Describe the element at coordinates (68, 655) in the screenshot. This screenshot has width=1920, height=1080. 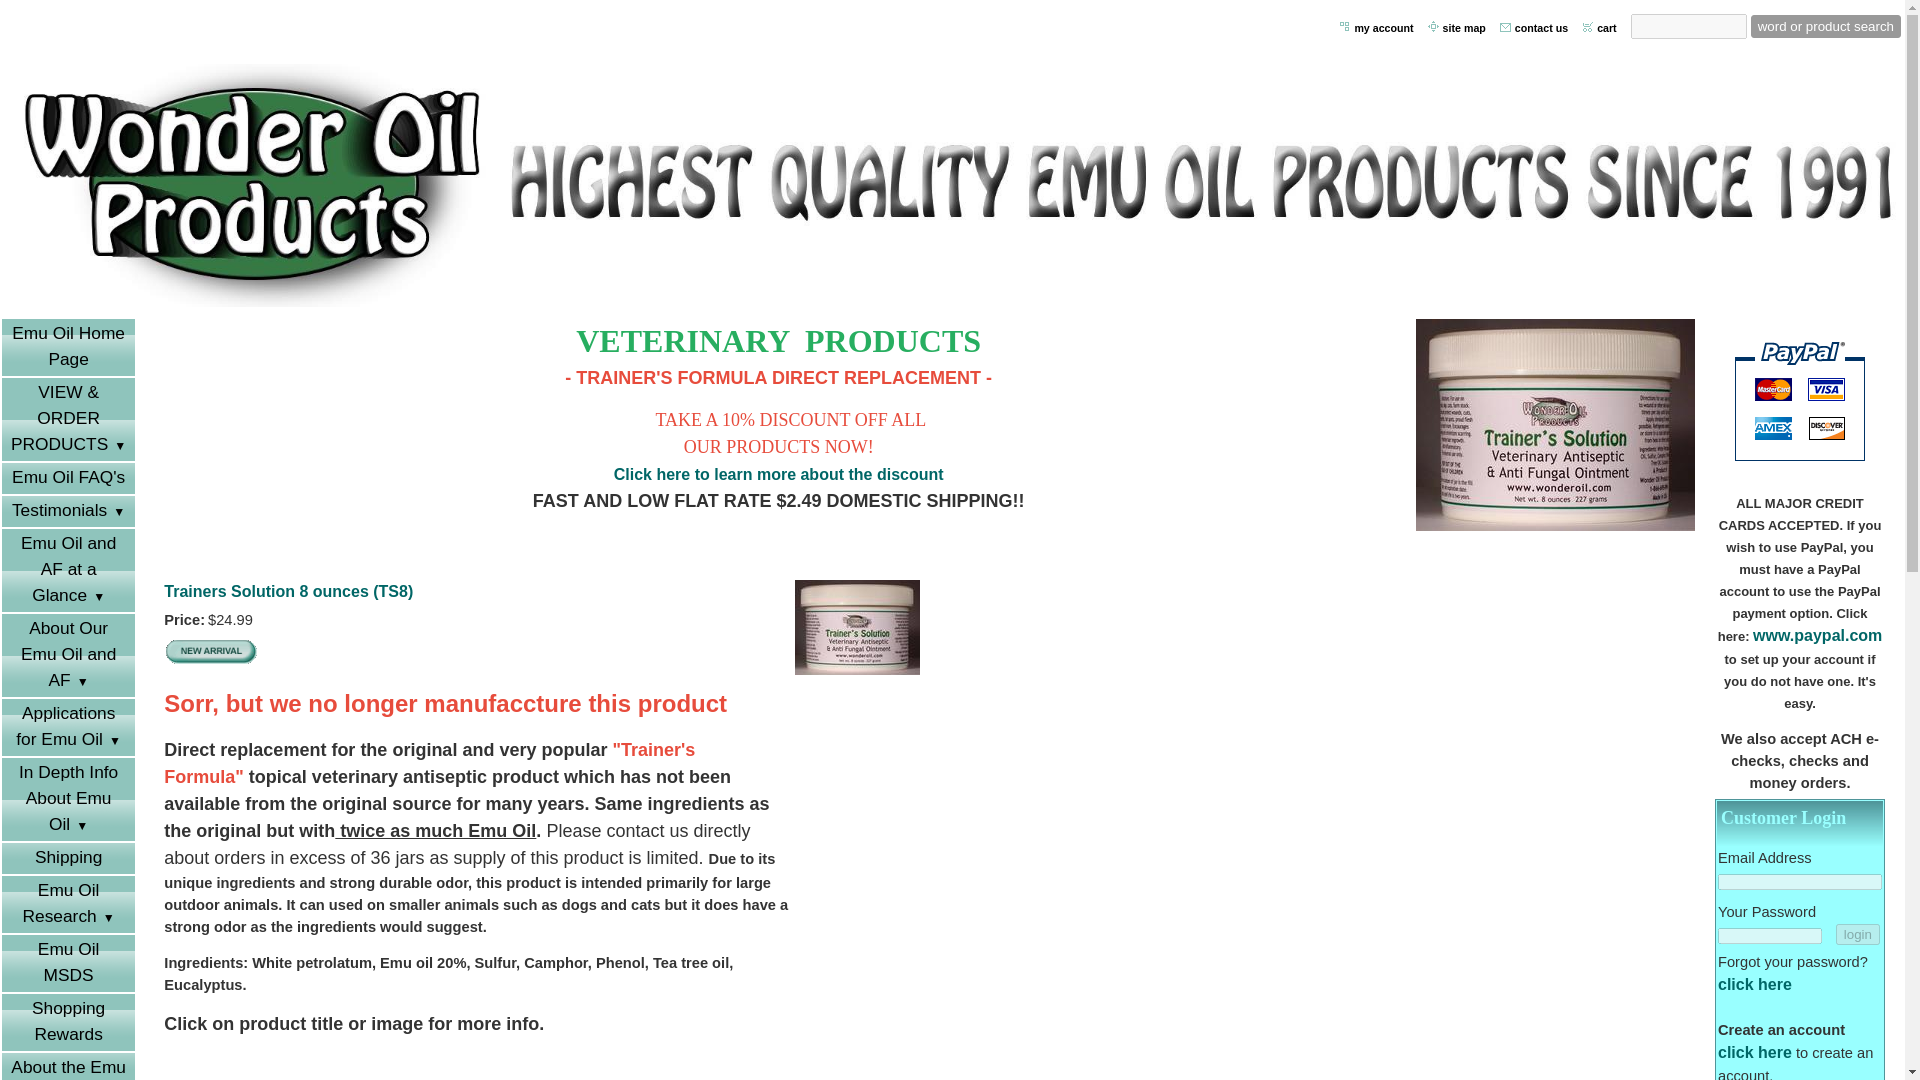
I see `About Our Emu Oil and AF` at that location.